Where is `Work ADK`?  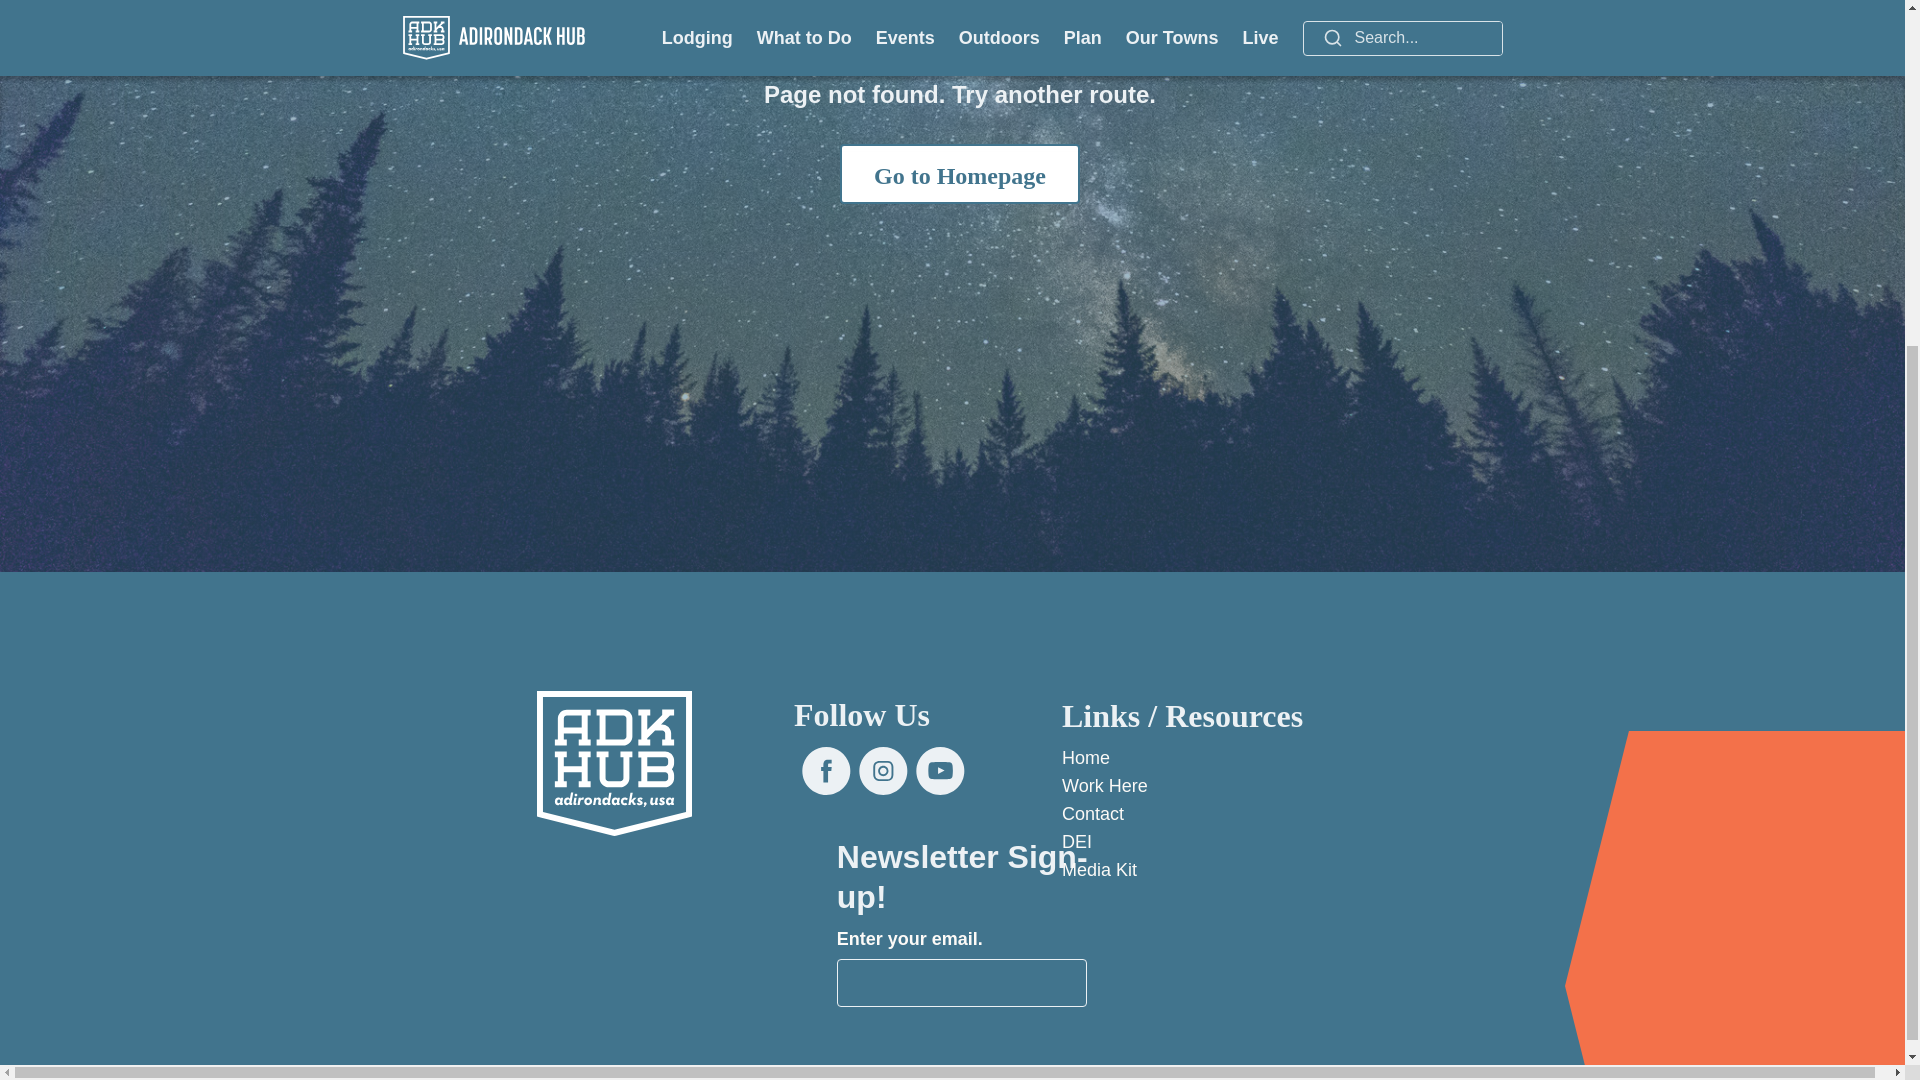 Work ADK is located at coordinates (1104, 786).